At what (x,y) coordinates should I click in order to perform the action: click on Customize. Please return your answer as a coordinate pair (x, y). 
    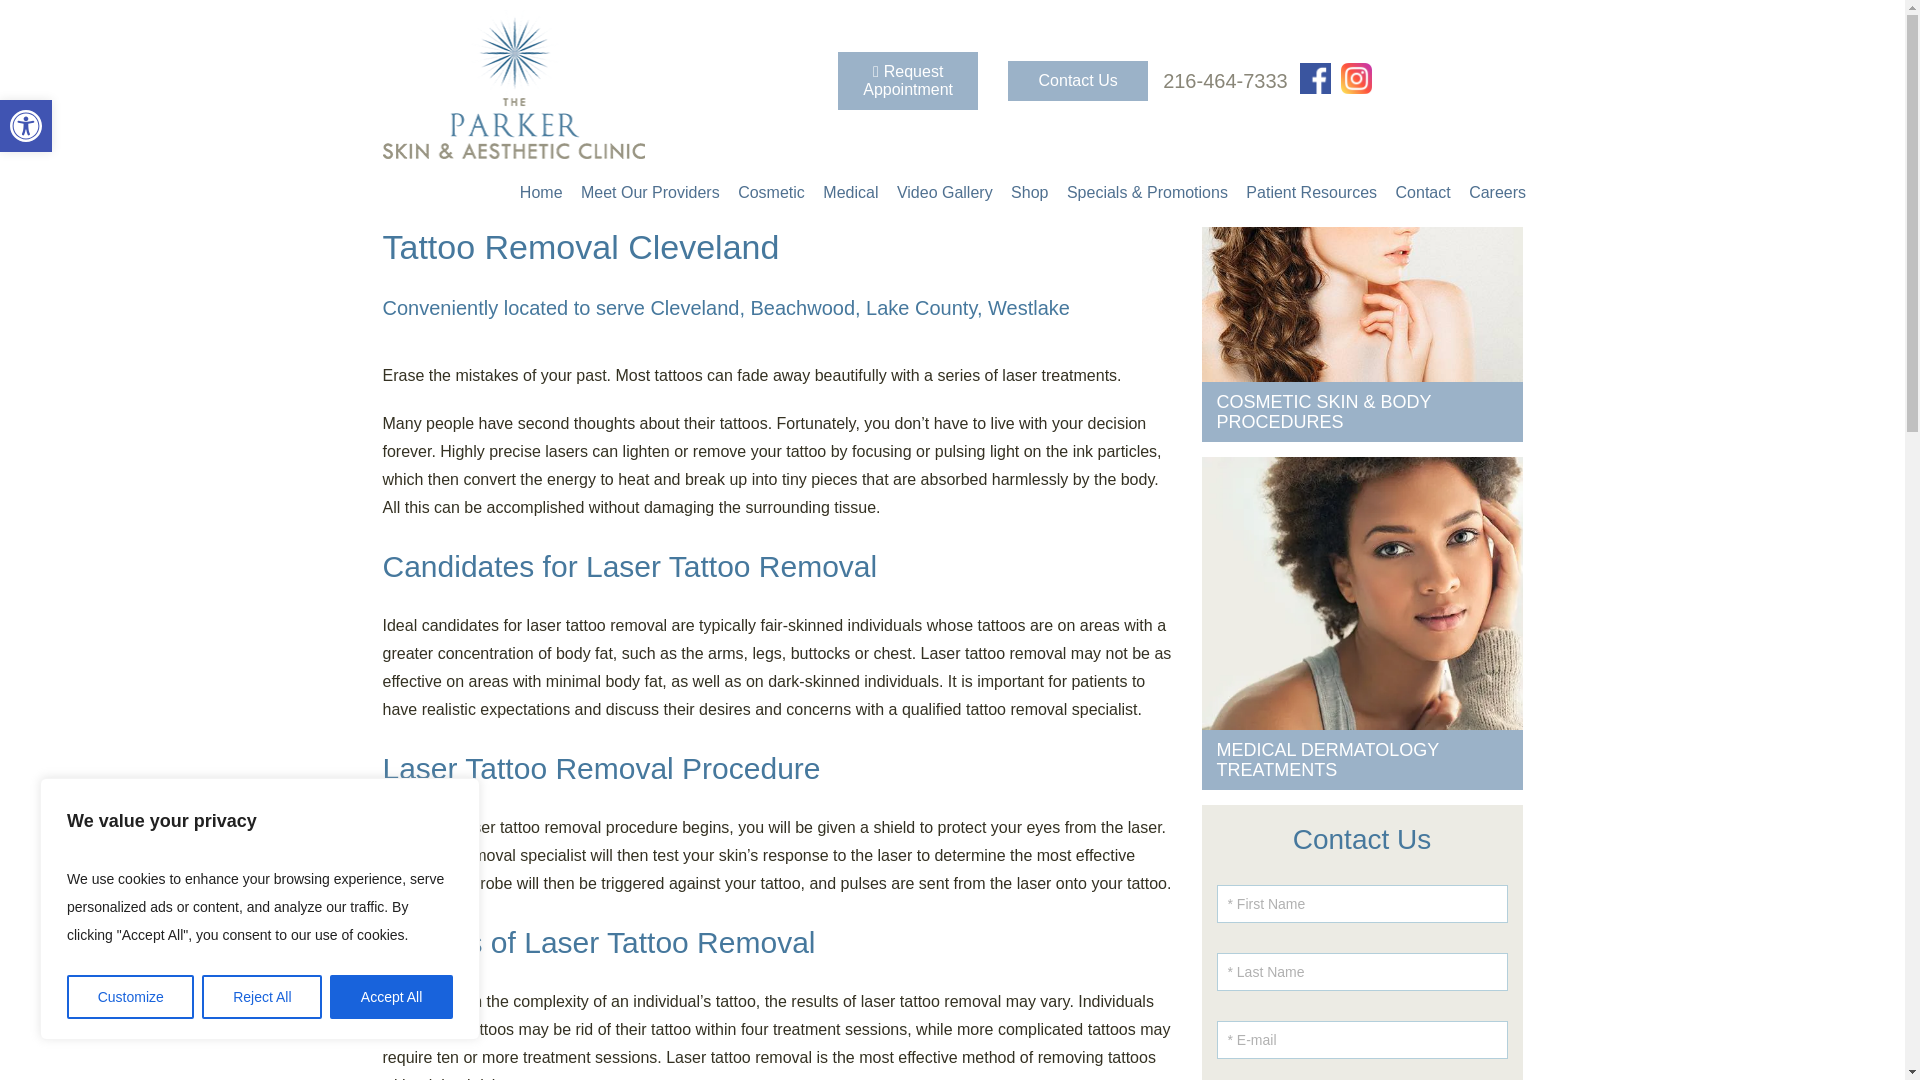
    Looking at the image, I should click on (130, 997).